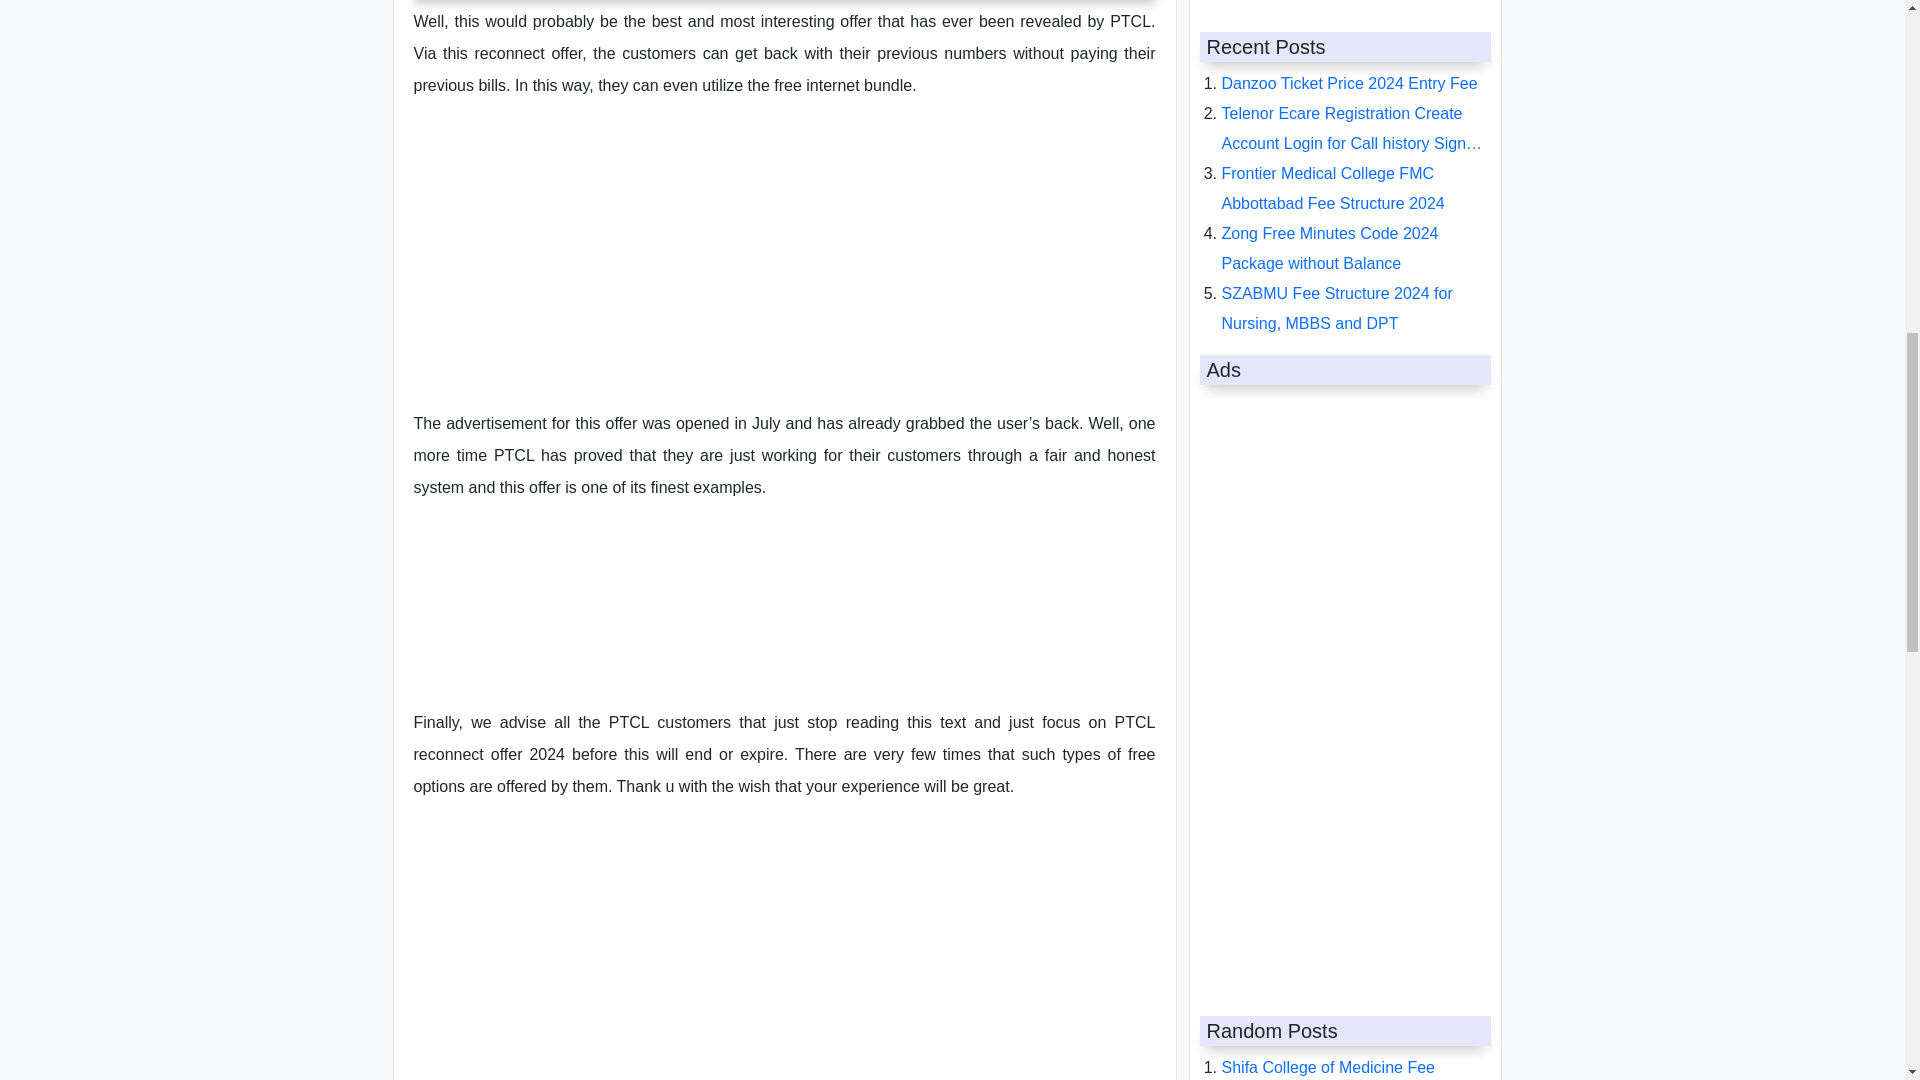 This screenshot has width=1920, height=1080. What do you see at coordinates (784, 949) in the screenshot?
I see `Advertisement` at bounding box center [784, 949].